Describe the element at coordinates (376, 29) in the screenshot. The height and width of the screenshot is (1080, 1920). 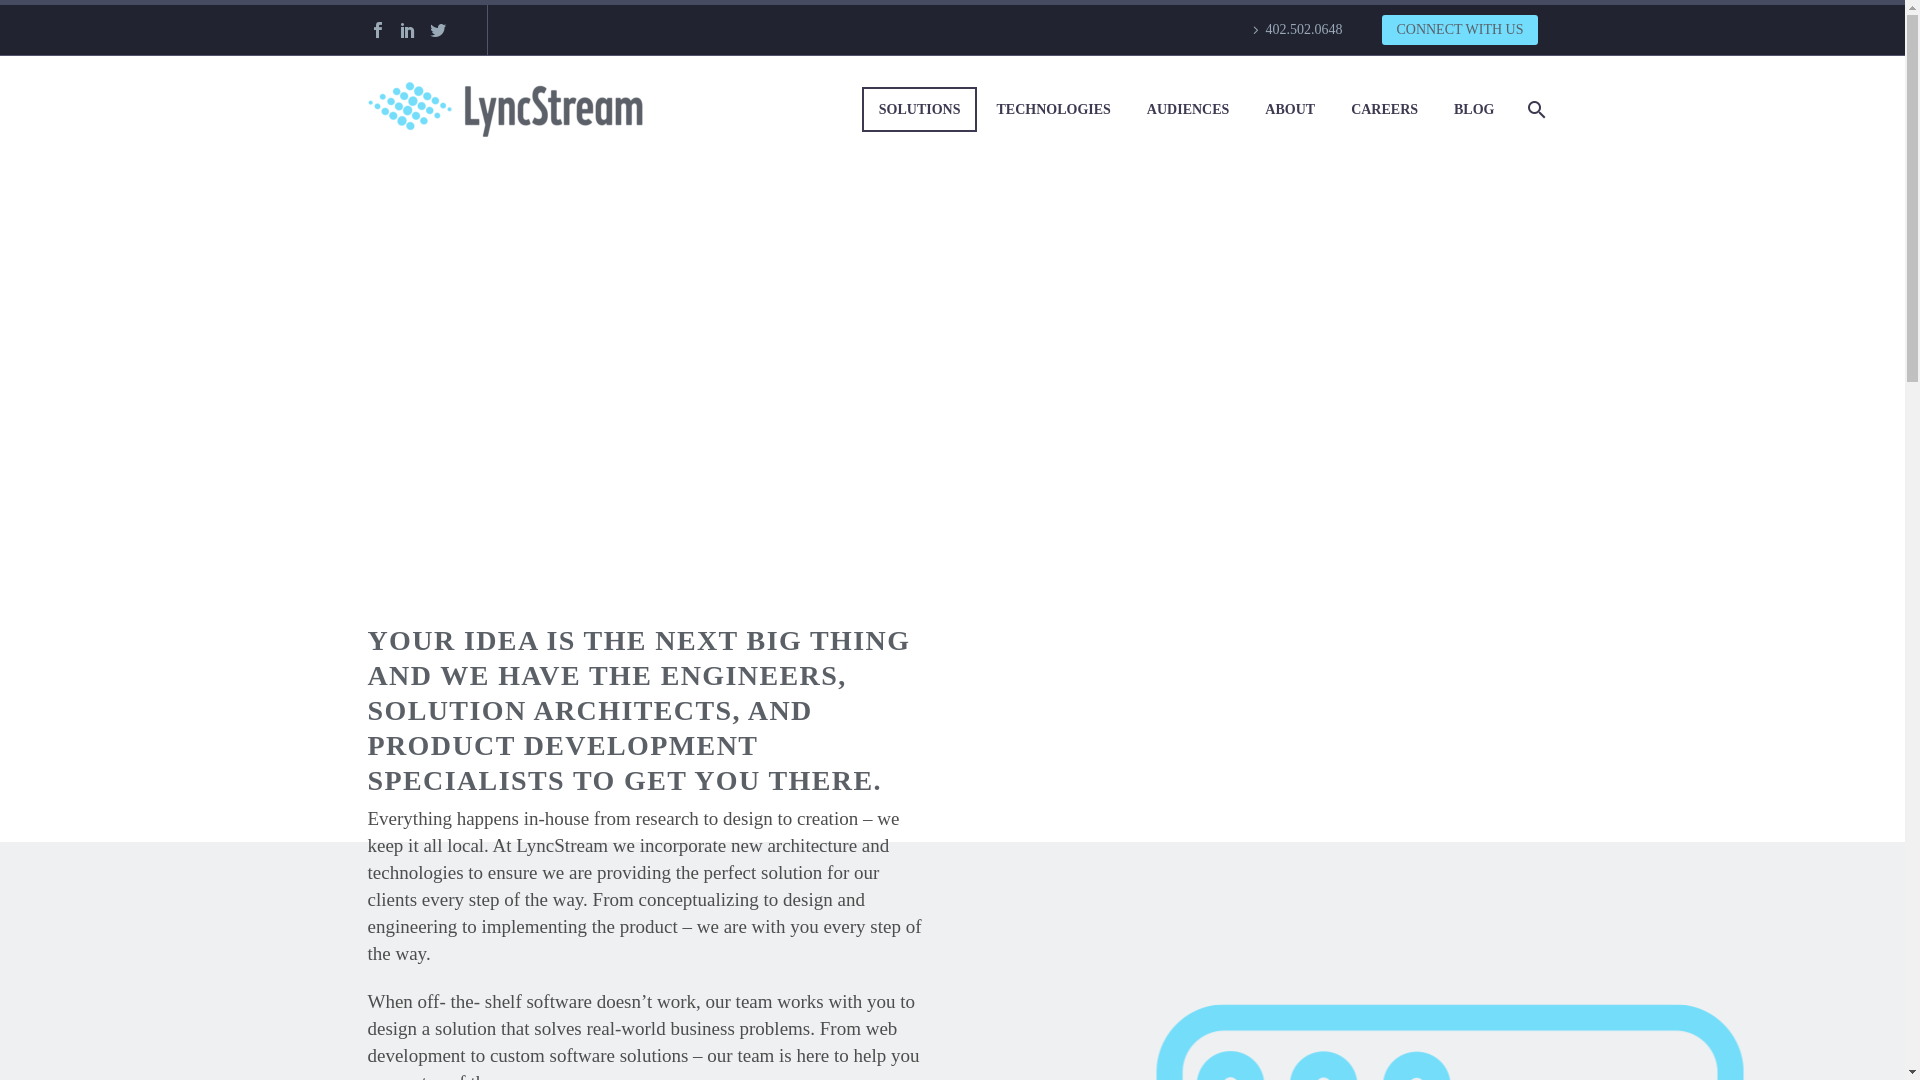
I see `facebook` at that location.